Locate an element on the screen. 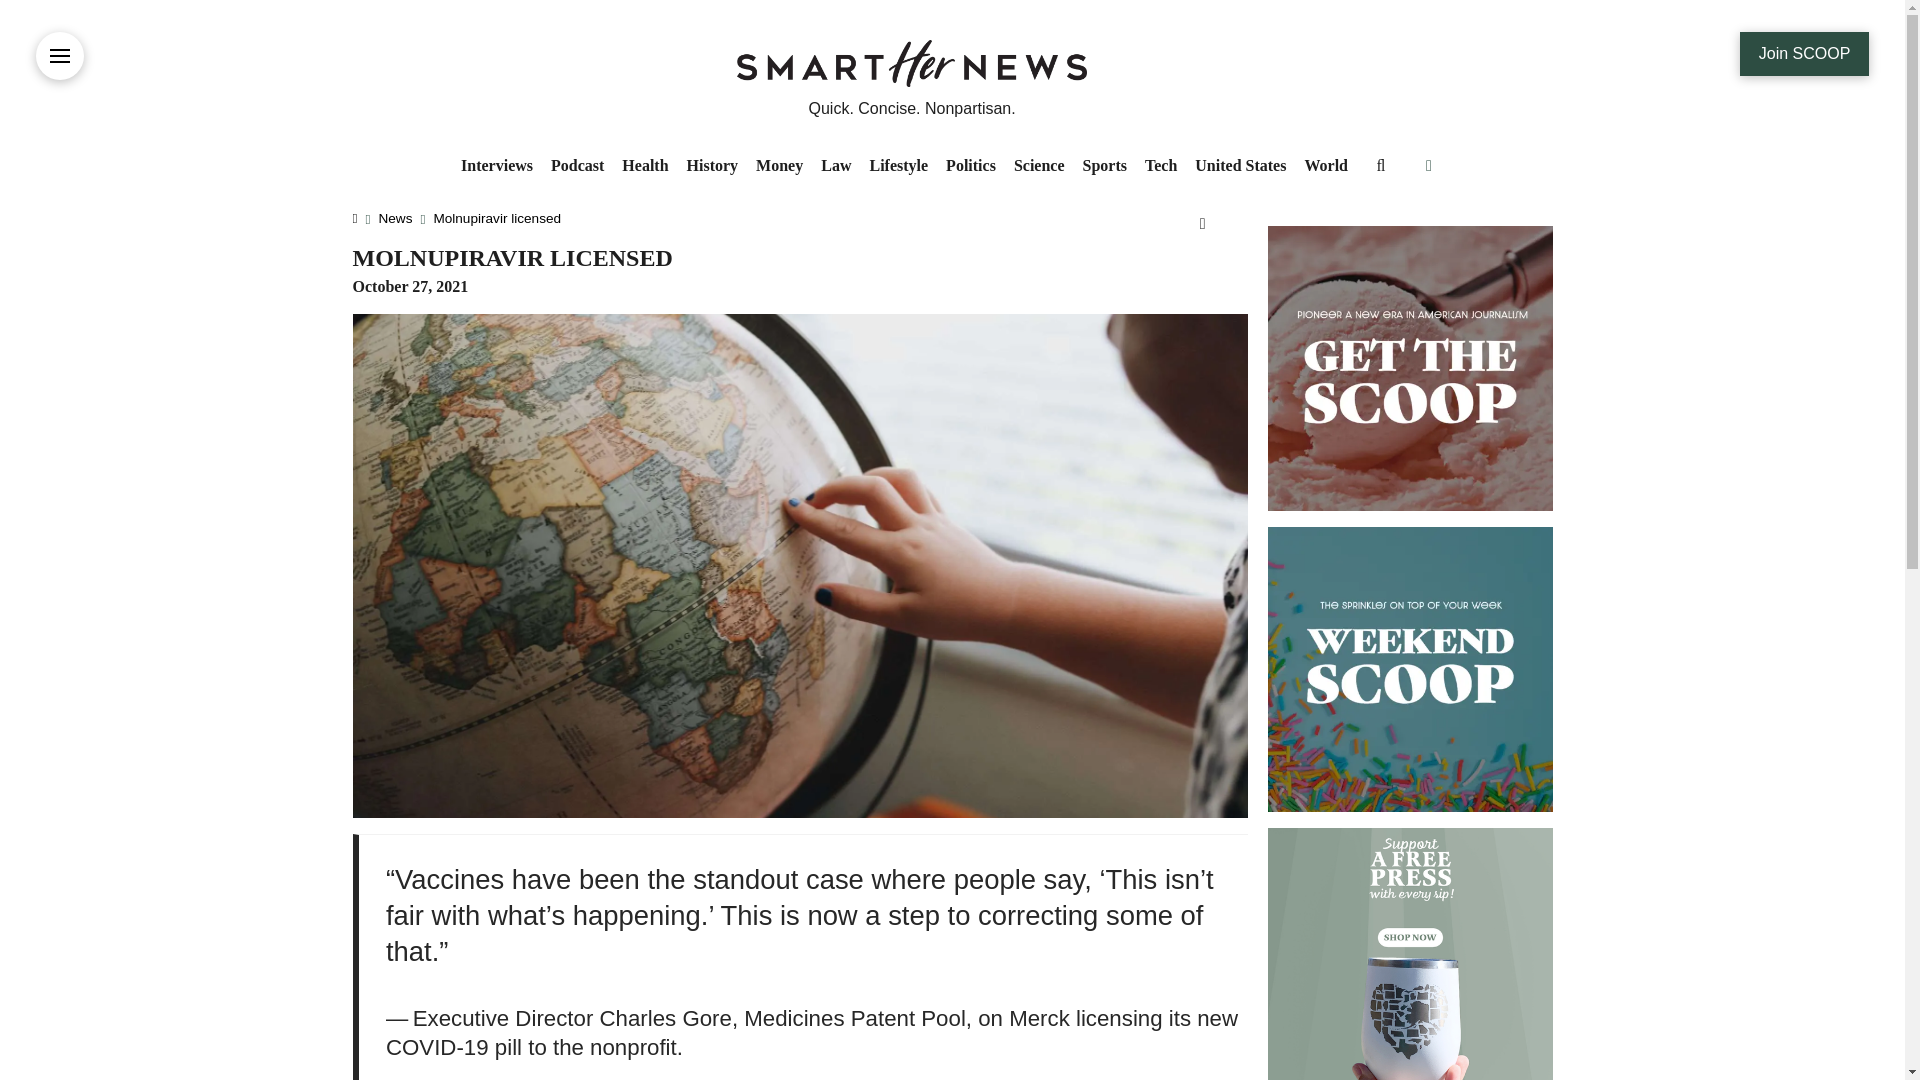 This screenshot has width=1920, height=1080. Molnupiravir licensed is located at coordinates (496, 218).